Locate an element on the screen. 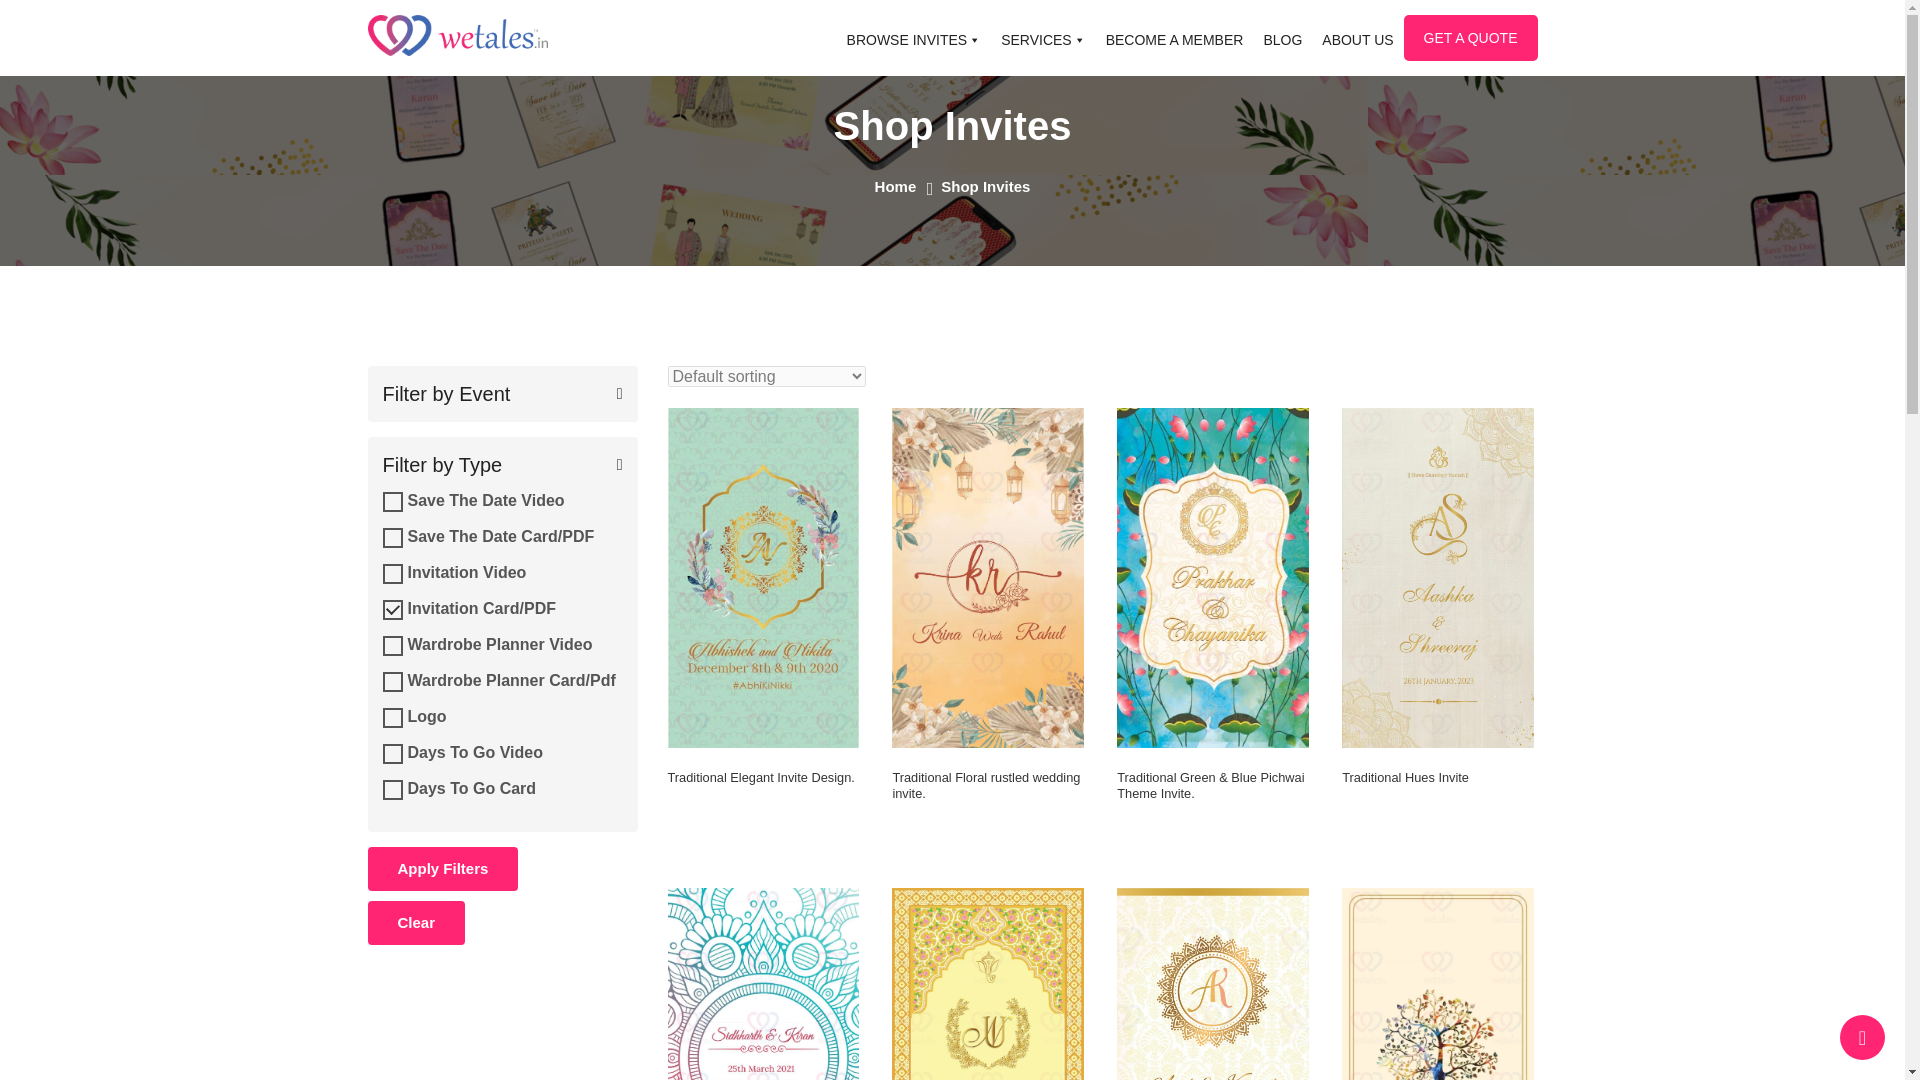  BLOG is located at coordinates (1282, 40).